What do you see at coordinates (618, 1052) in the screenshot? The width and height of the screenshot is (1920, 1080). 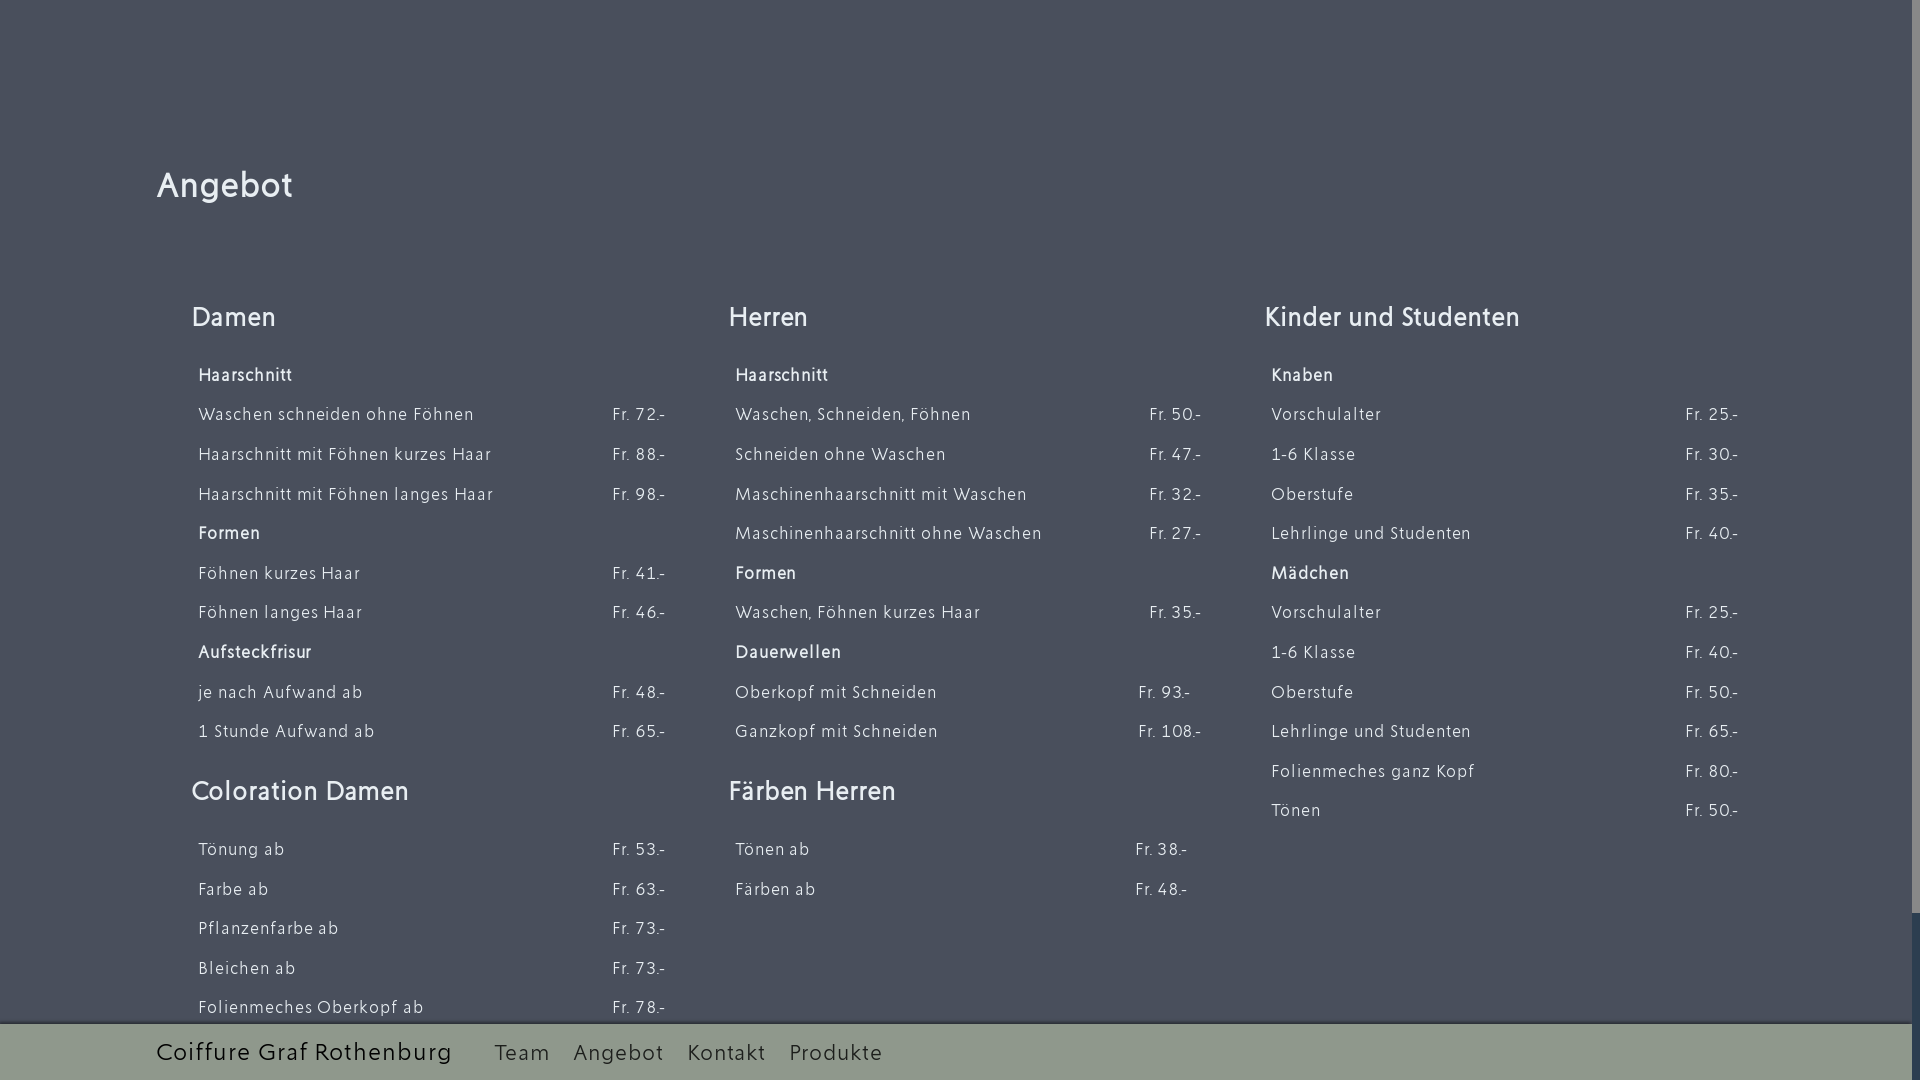 I see `Angebot` at bounding box center [618, 1052].